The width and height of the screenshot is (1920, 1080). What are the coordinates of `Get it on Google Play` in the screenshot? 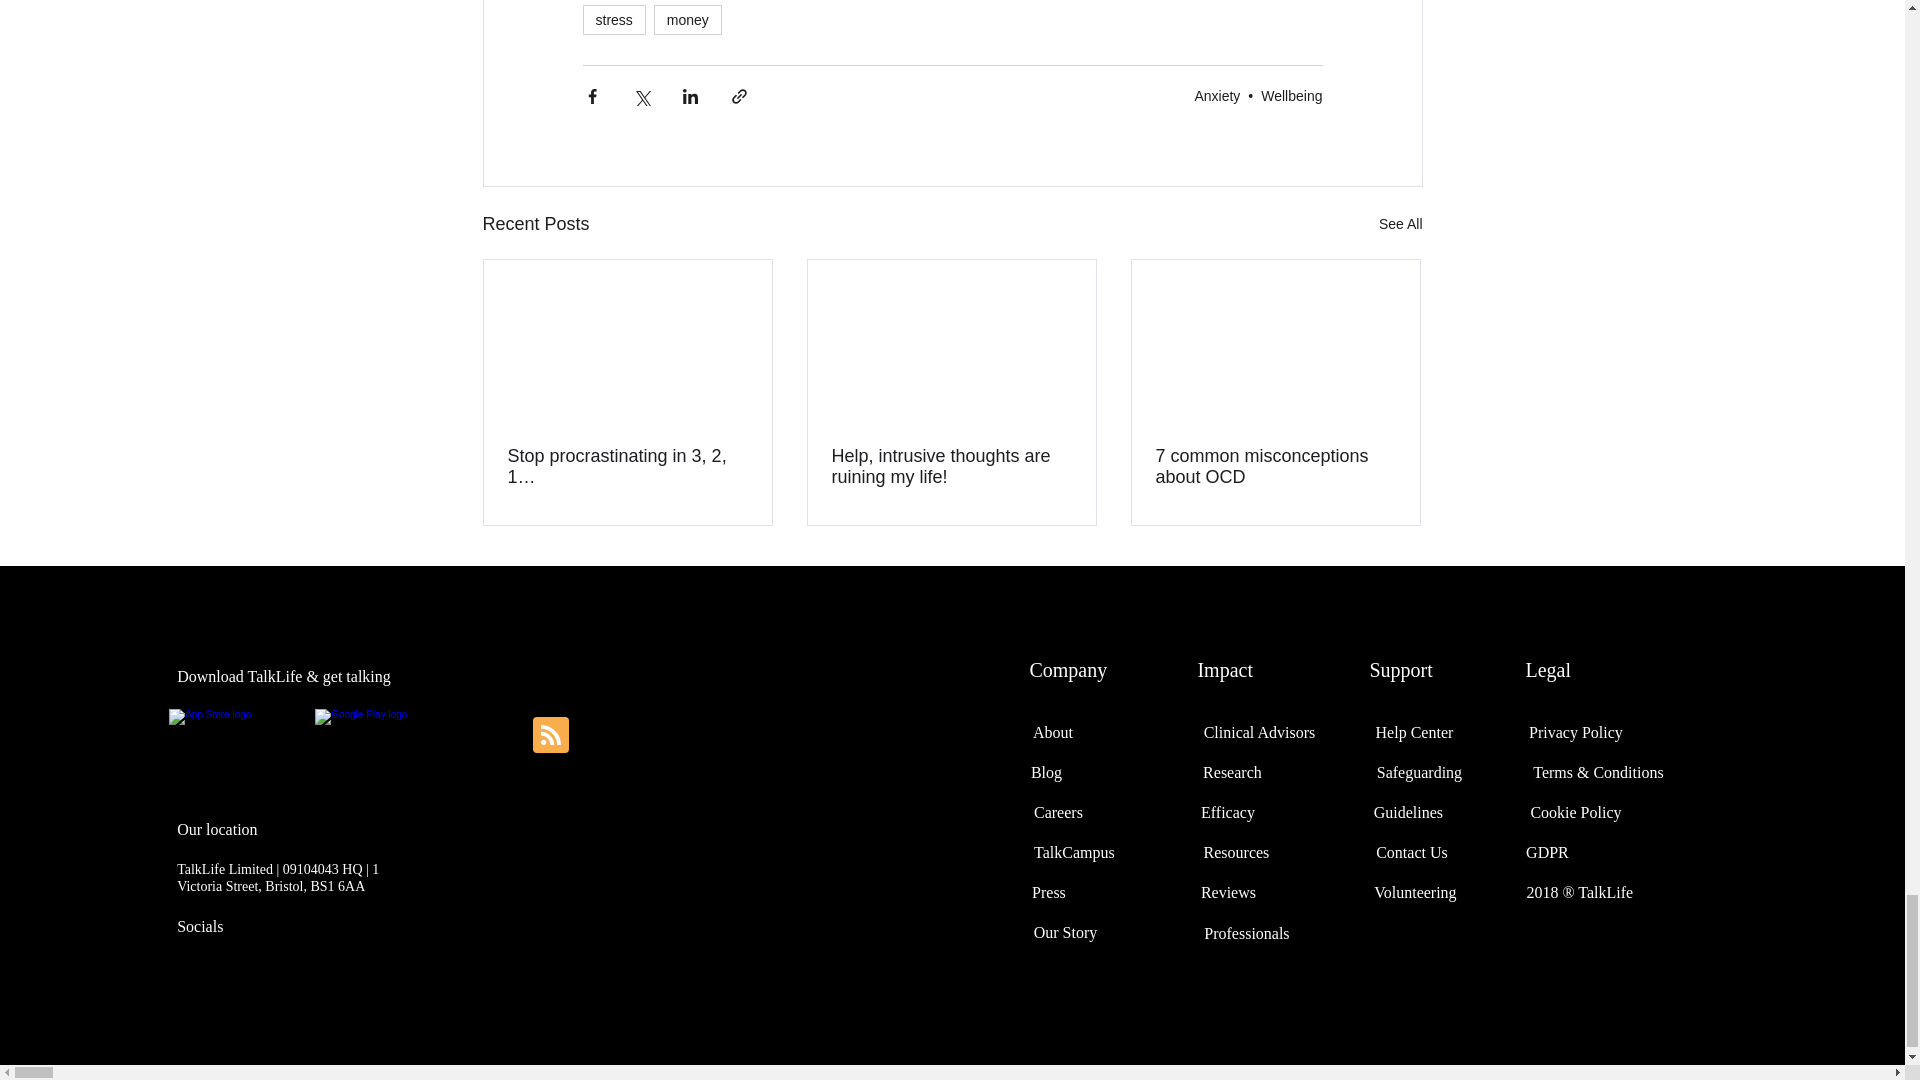 It's located at (395, 736).